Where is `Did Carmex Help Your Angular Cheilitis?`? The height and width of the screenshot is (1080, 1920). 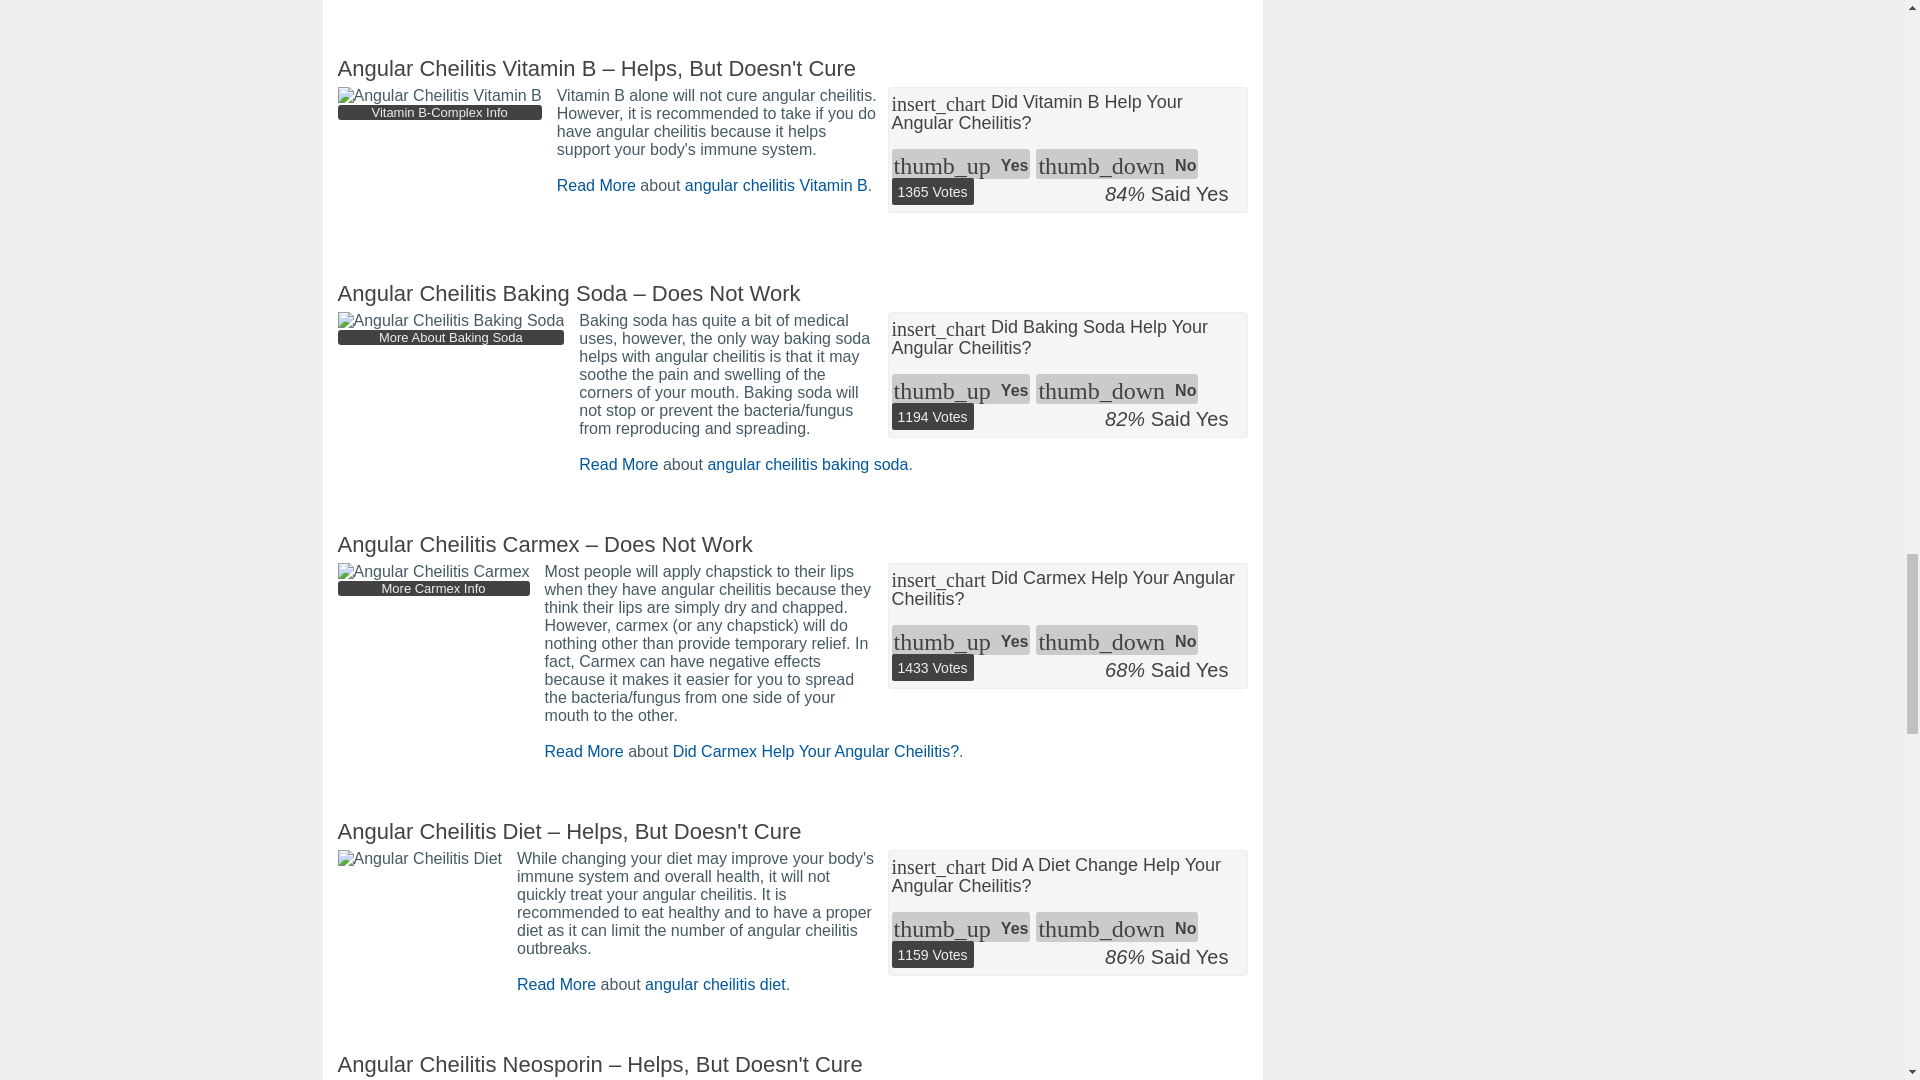
Did Carmex Help Your Angular Cheilitis? is located at coordinates (816, 752).